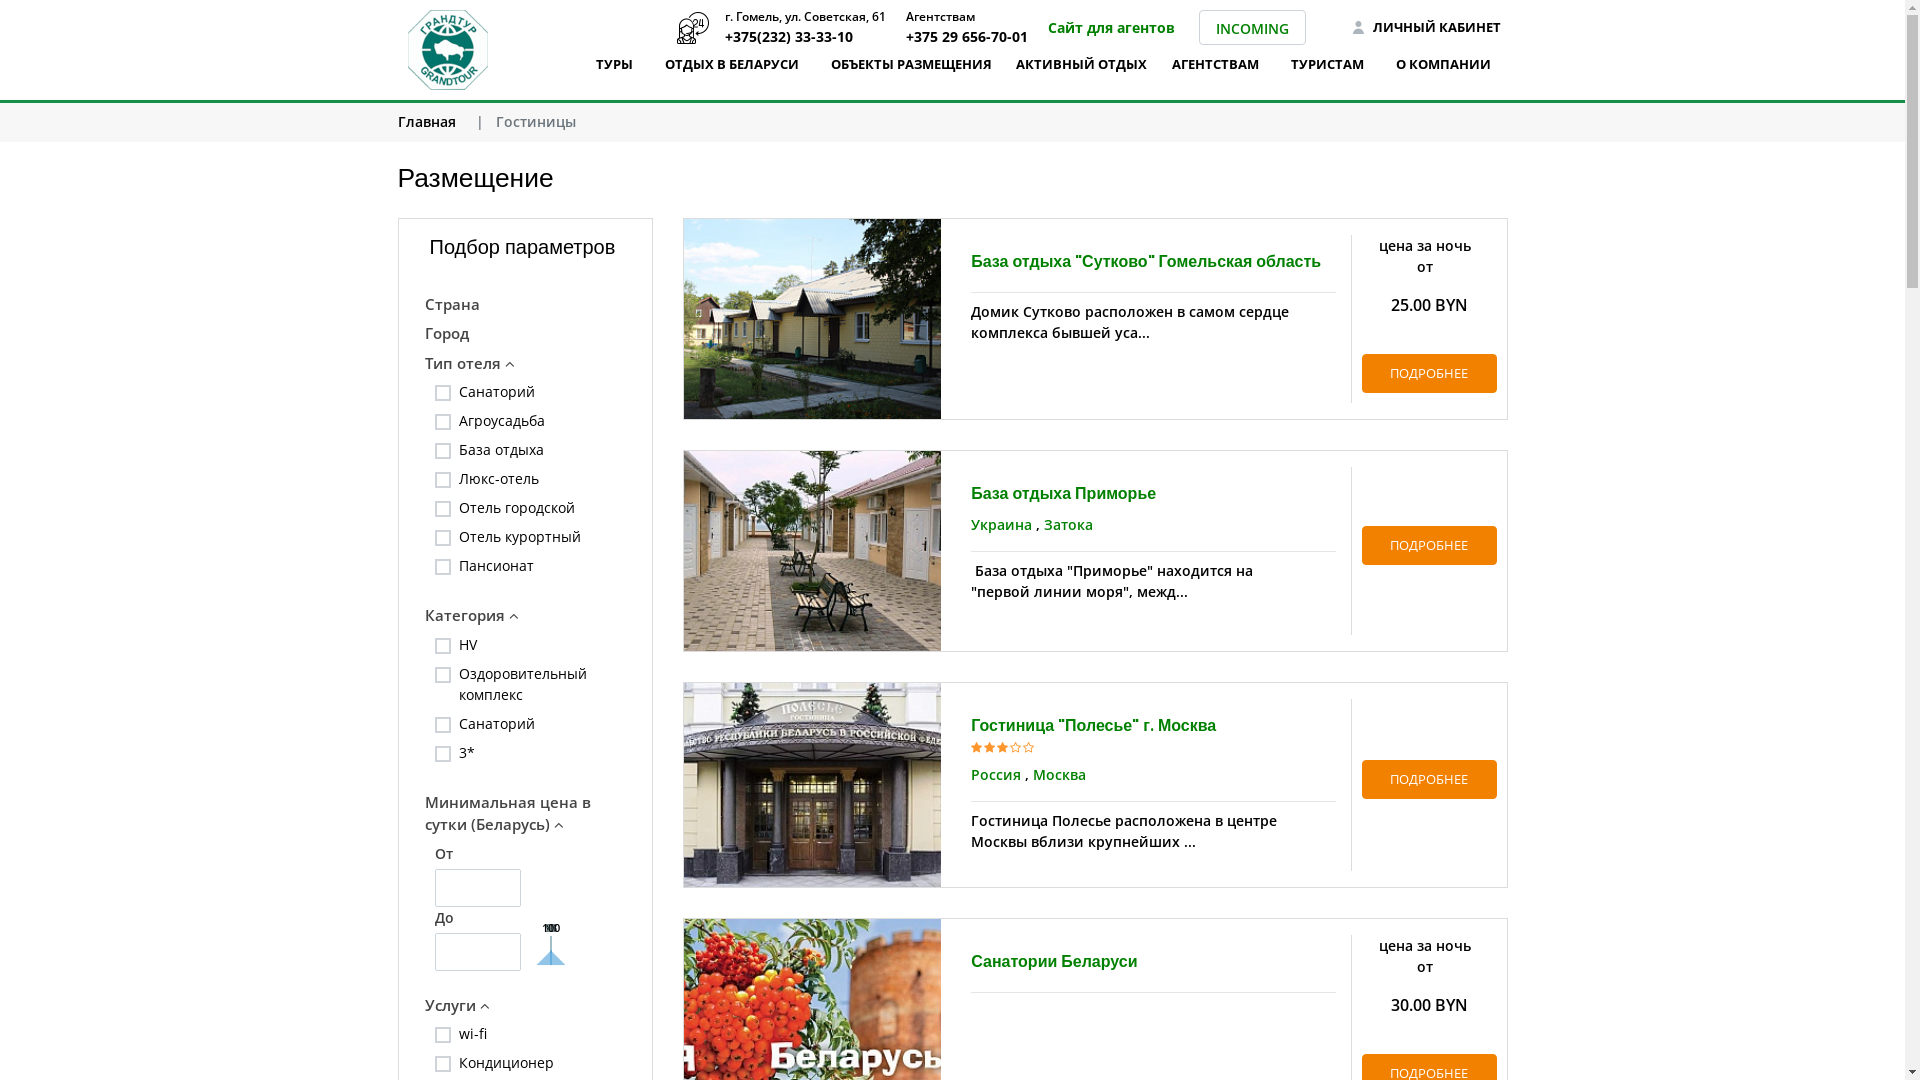 The image size is (1920, 1080). I want to click on Y, so click(464, 748).